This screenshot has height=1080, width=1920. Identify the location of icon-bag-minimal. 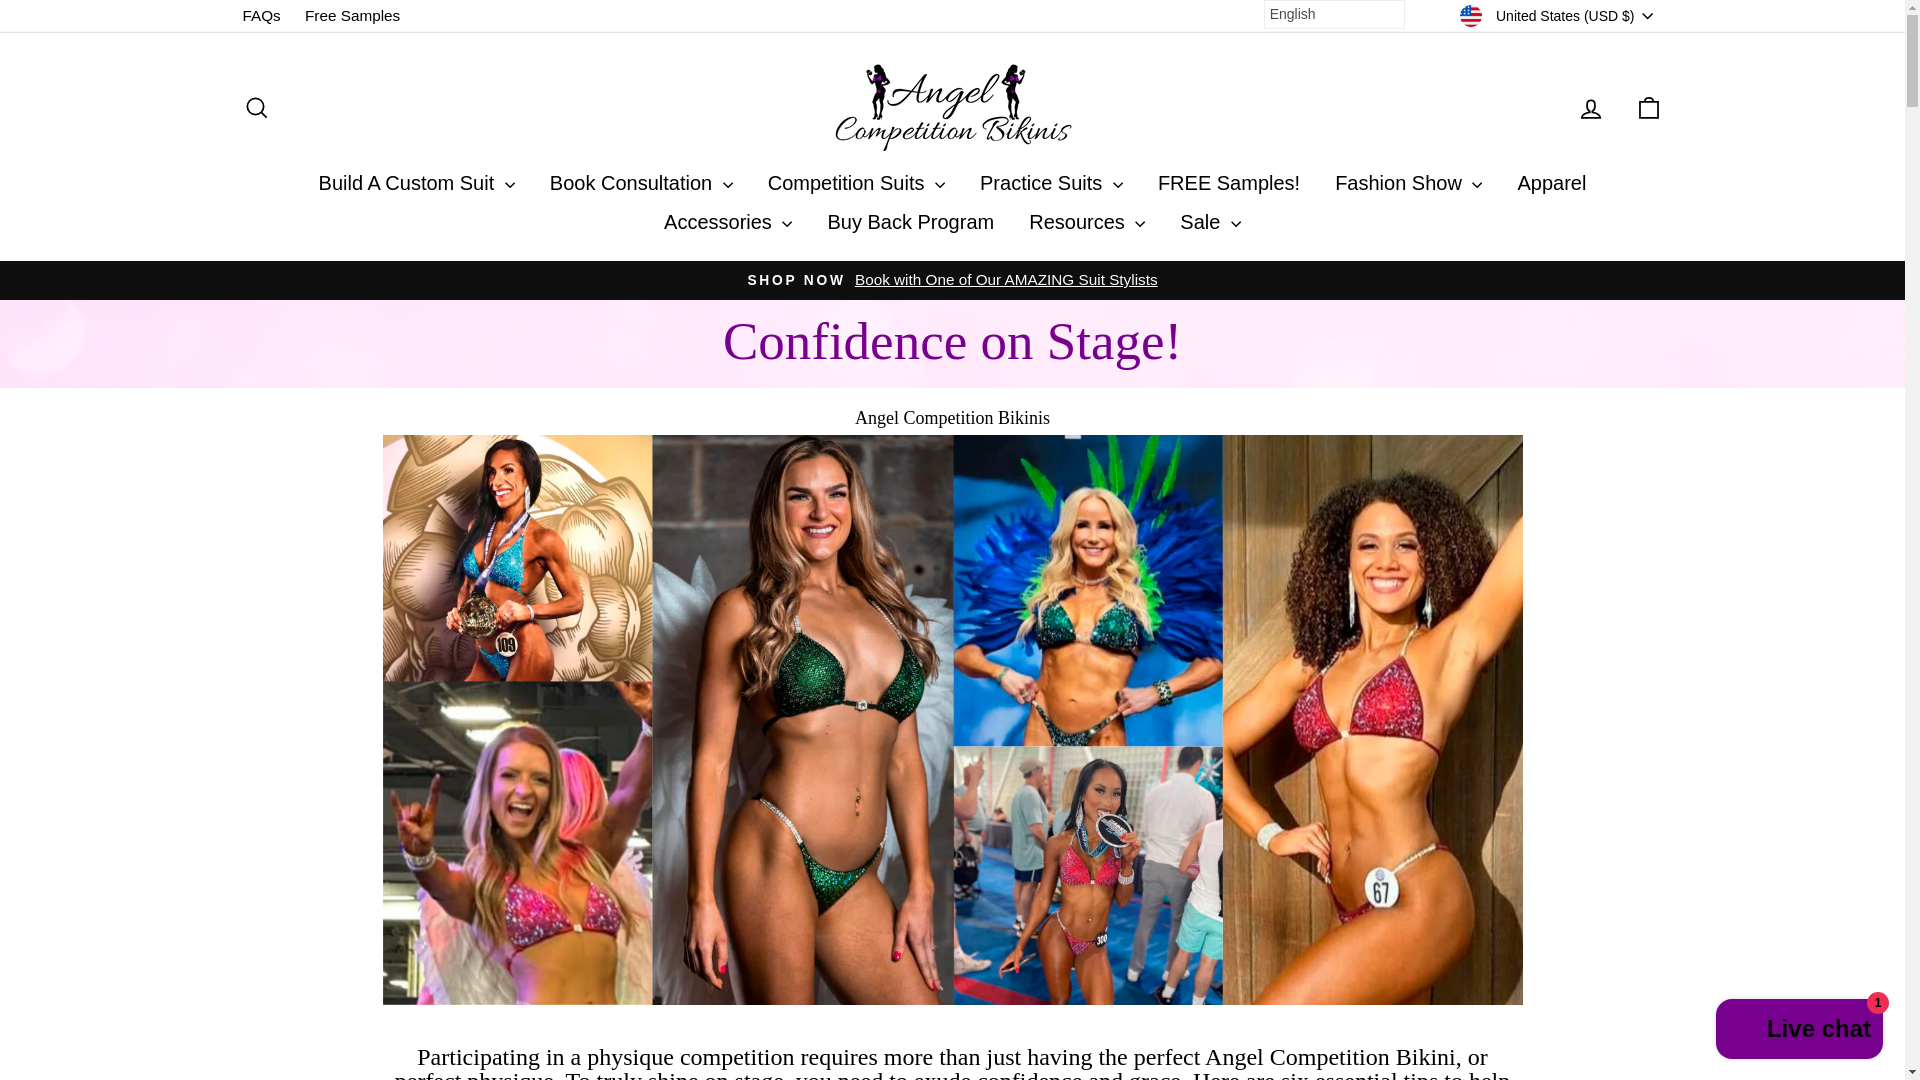
(1648, 108).